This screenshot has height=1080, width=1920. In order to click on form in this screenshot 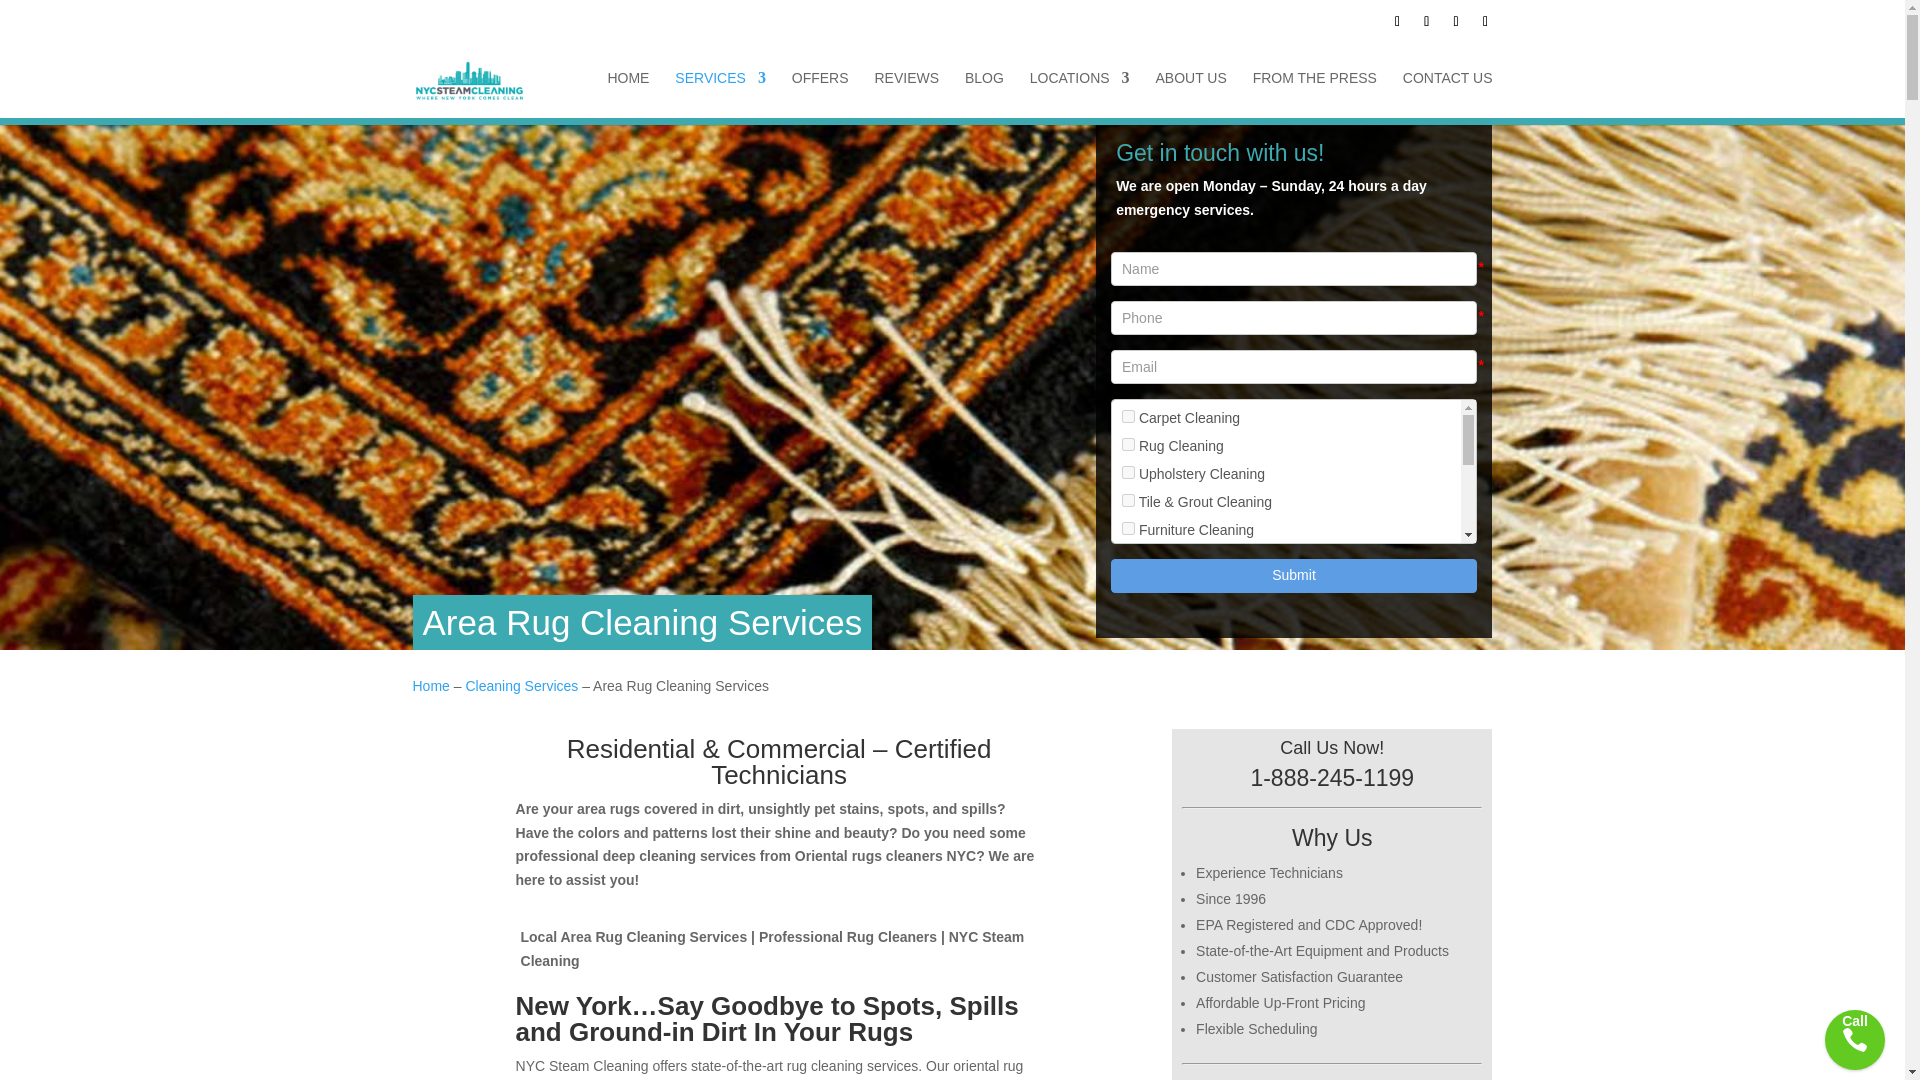, I will do `click(1294, 432)`.